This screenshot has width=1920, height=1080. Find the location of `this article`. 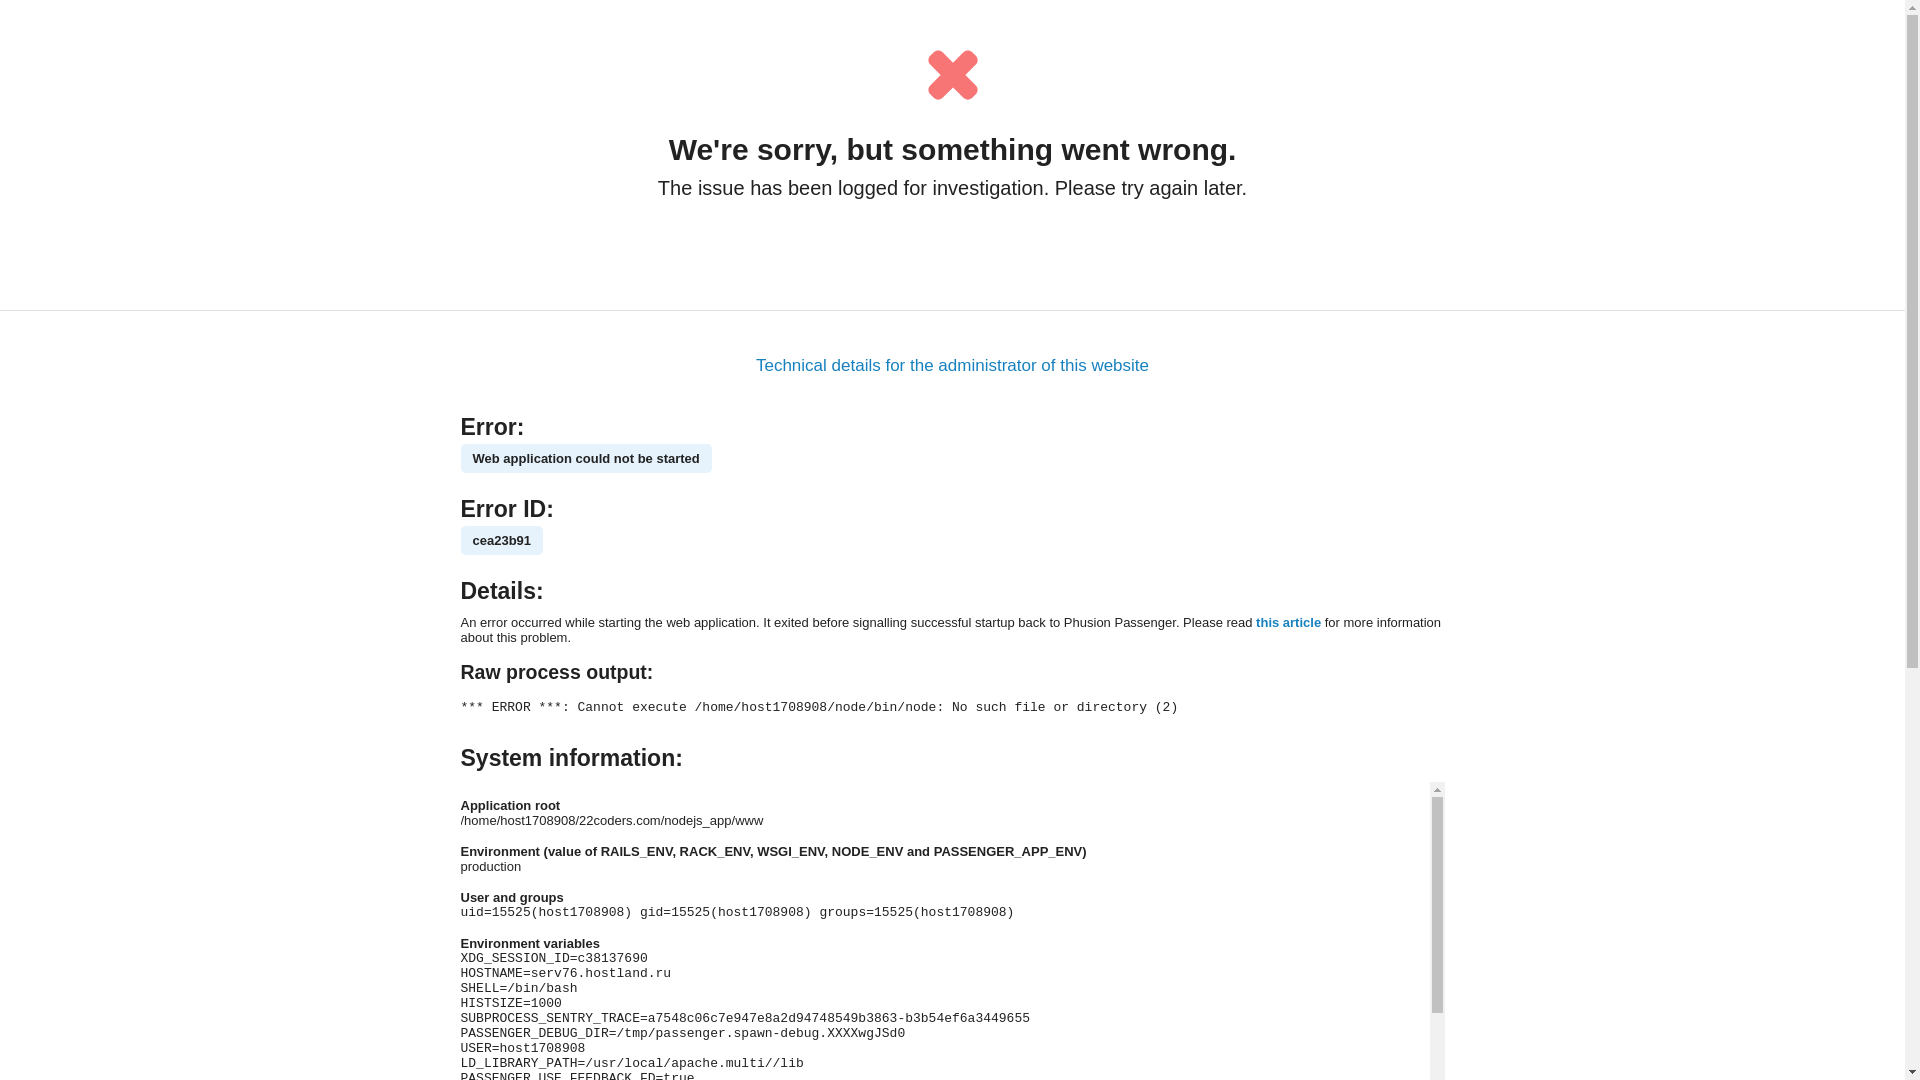

this article is located at coordinates (1288, 622).